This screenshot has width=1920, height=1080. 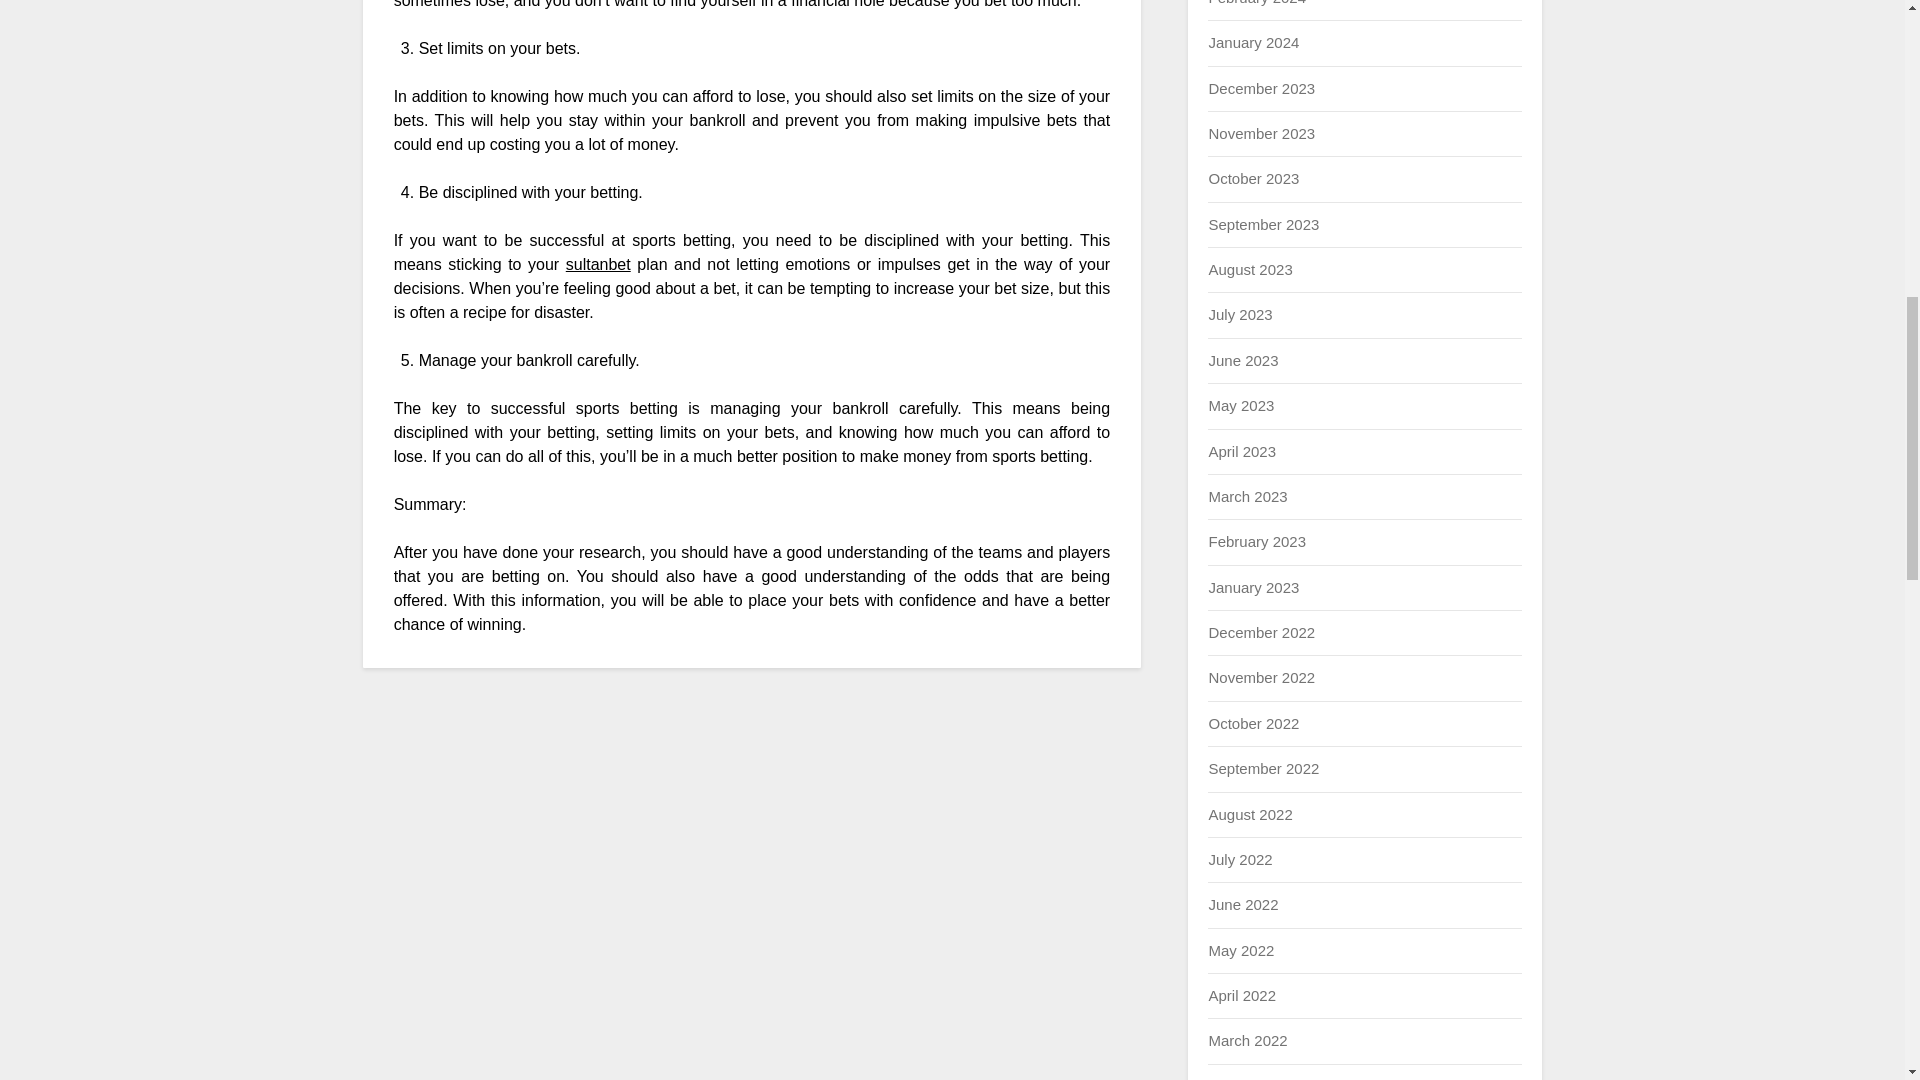 What do you see at coordinates (1263, 224) in the screenshot?
I see `September 2023` at bounding box center [1263, 224].